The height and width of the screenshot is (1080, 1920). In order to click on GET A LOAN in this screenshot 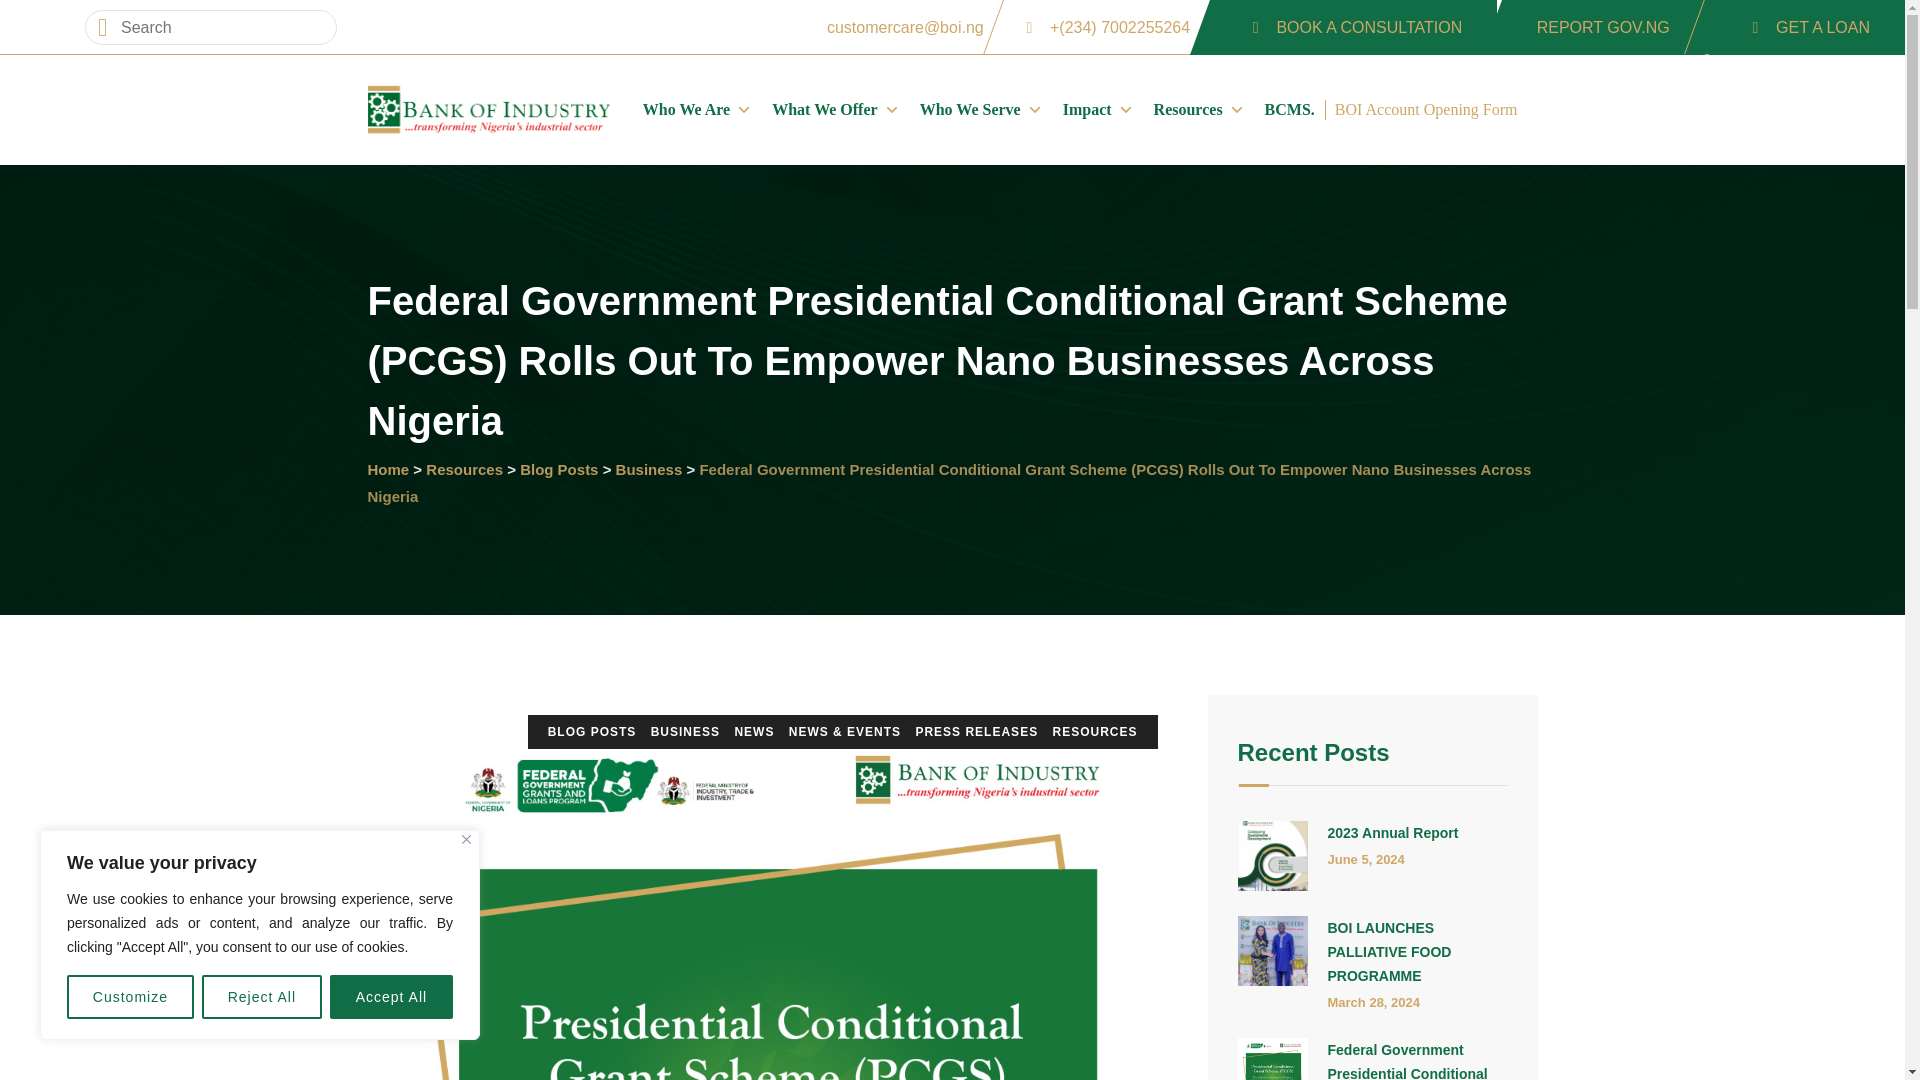, I will do `click(1806, 28)`.